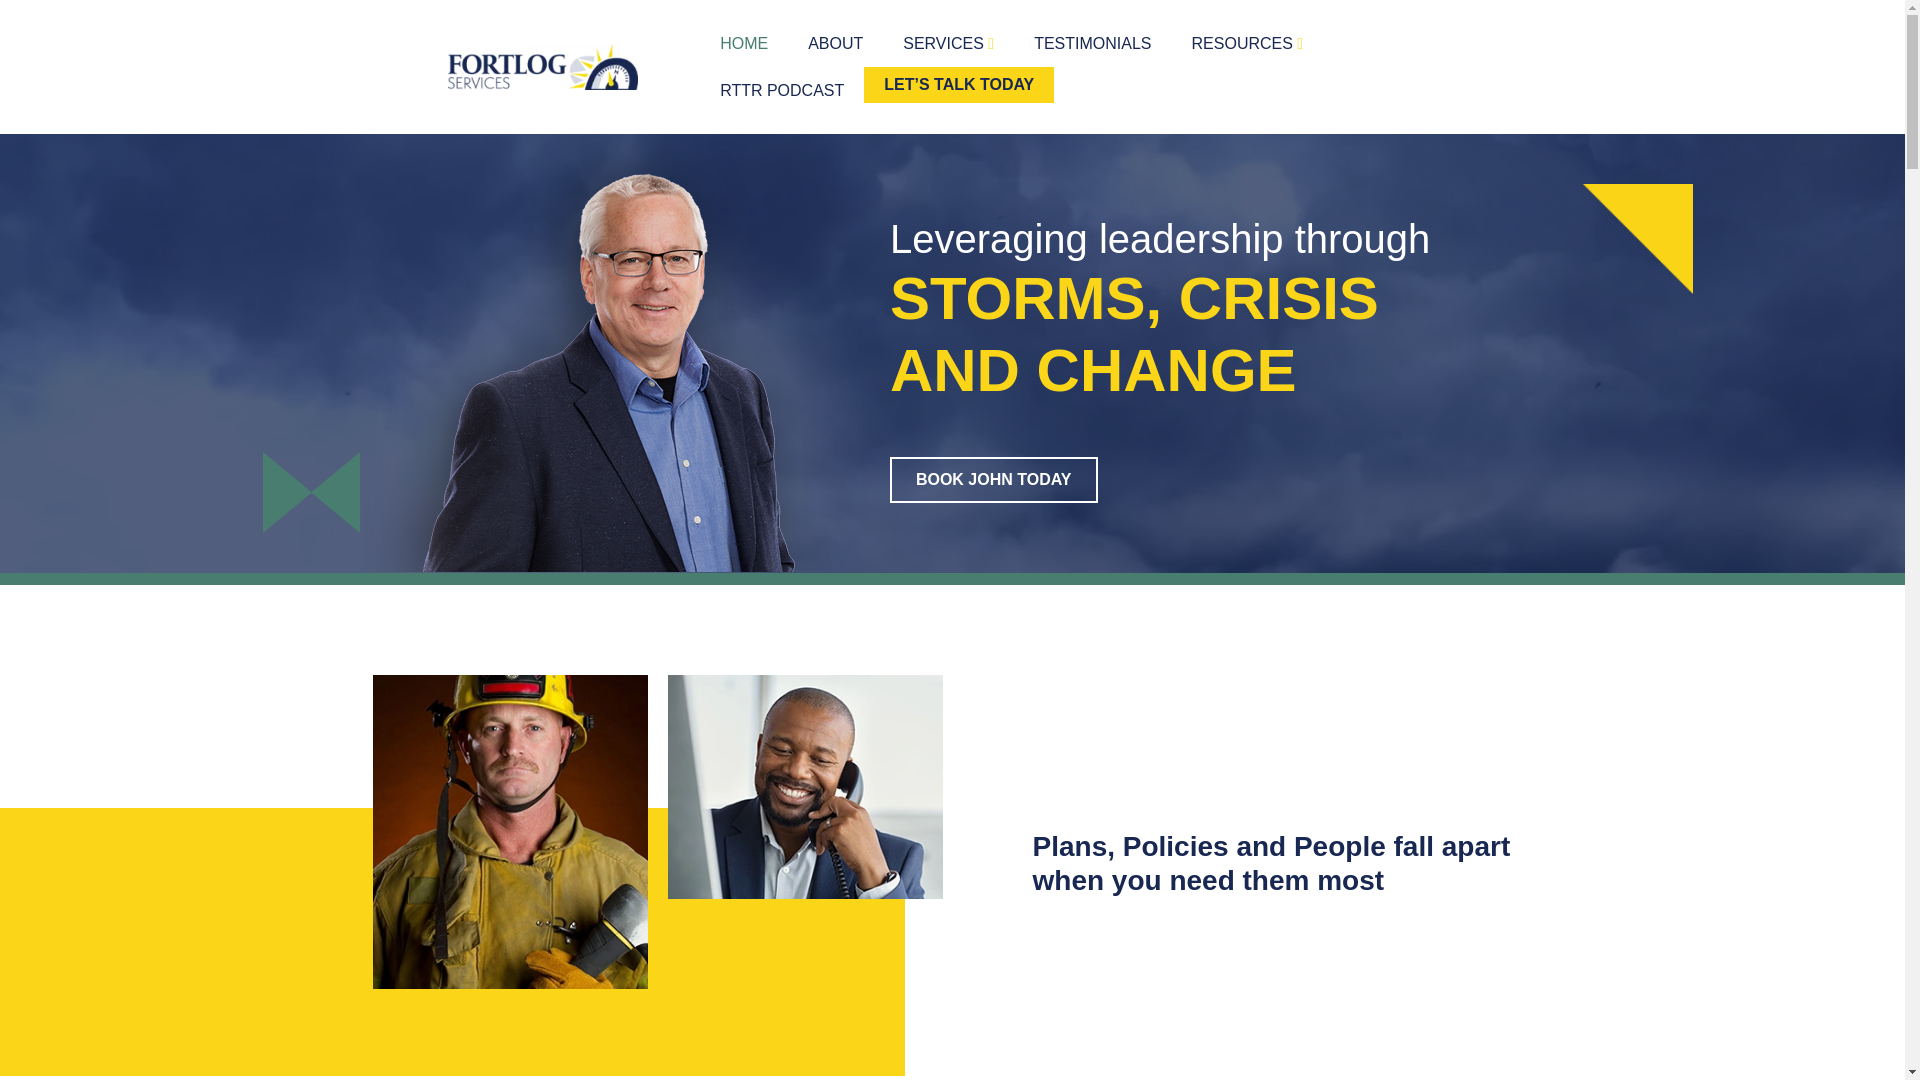  I want to click on SERVICES, so click(948, 43).